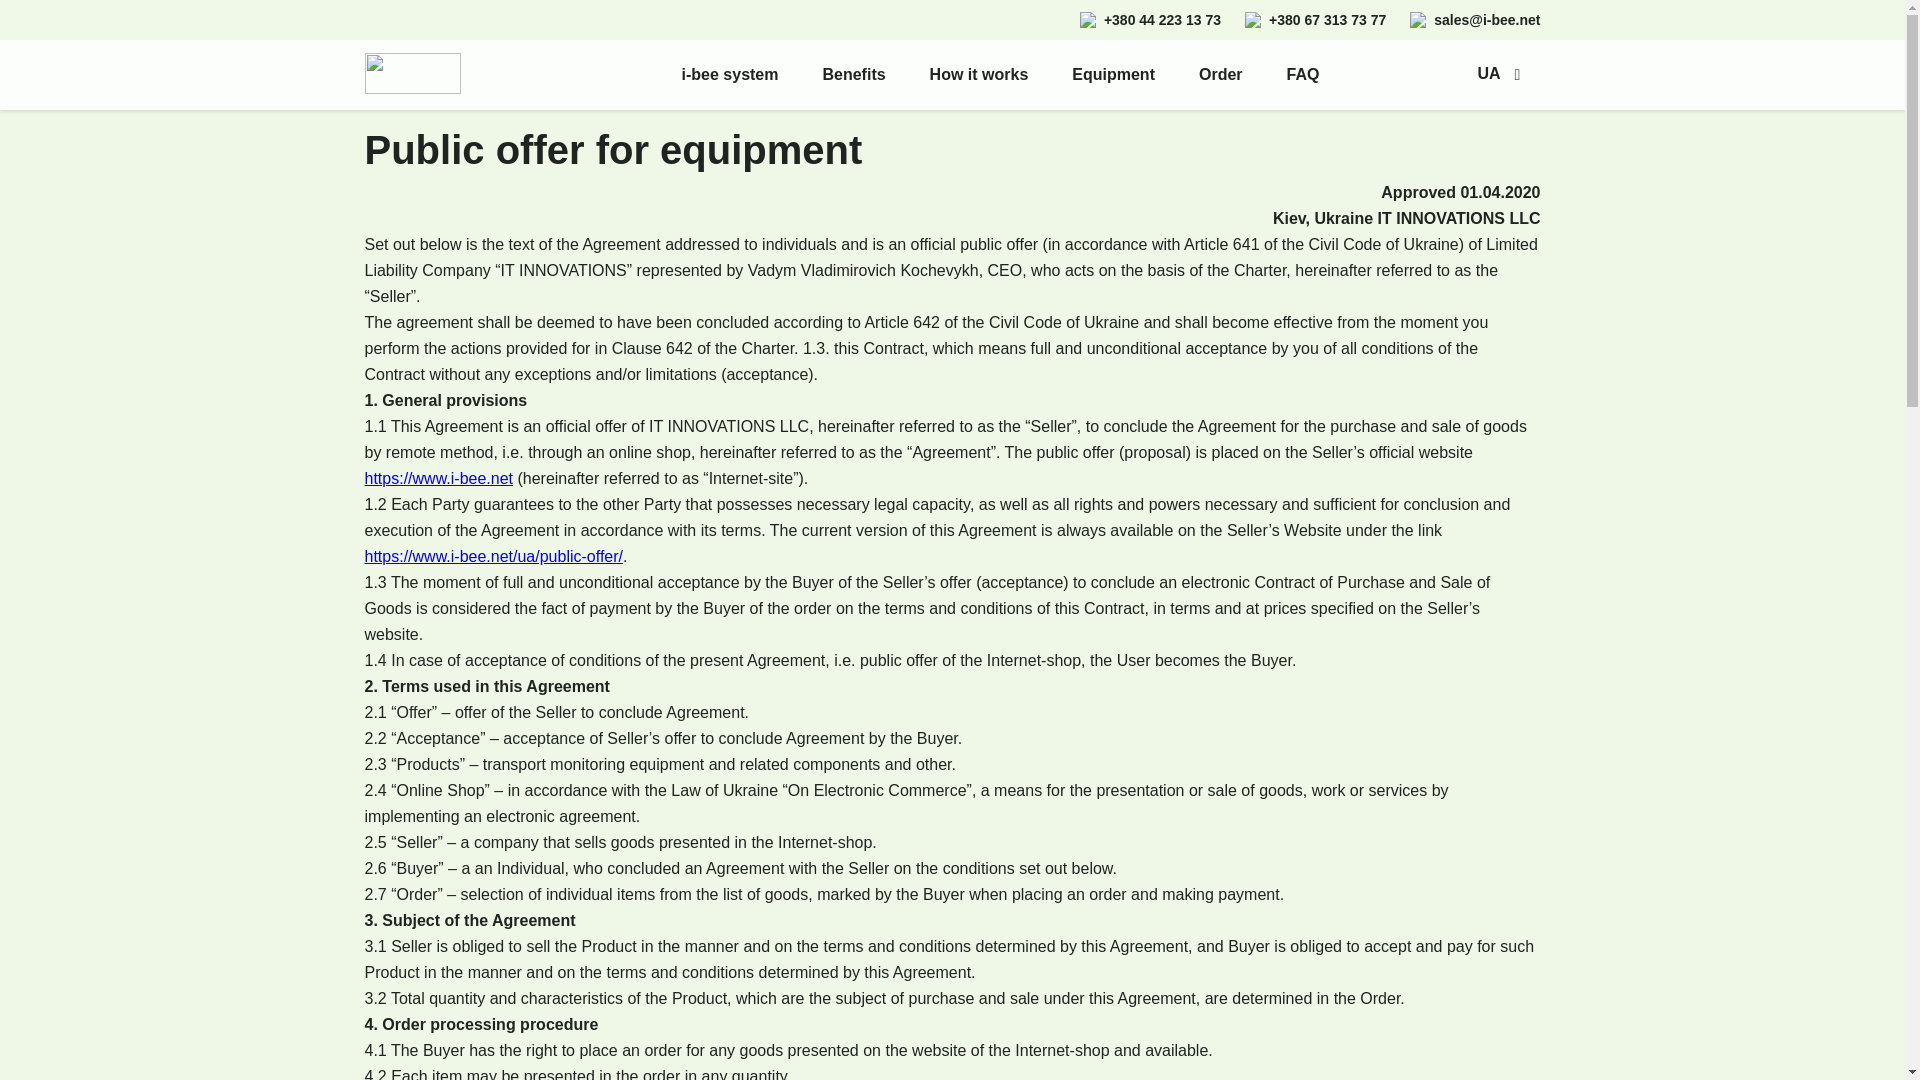 The image size is (1920, 1080). What do you see at coordinates (979, 74) in the screenshot?
I see `How it works` at bounding box center [979, 74].